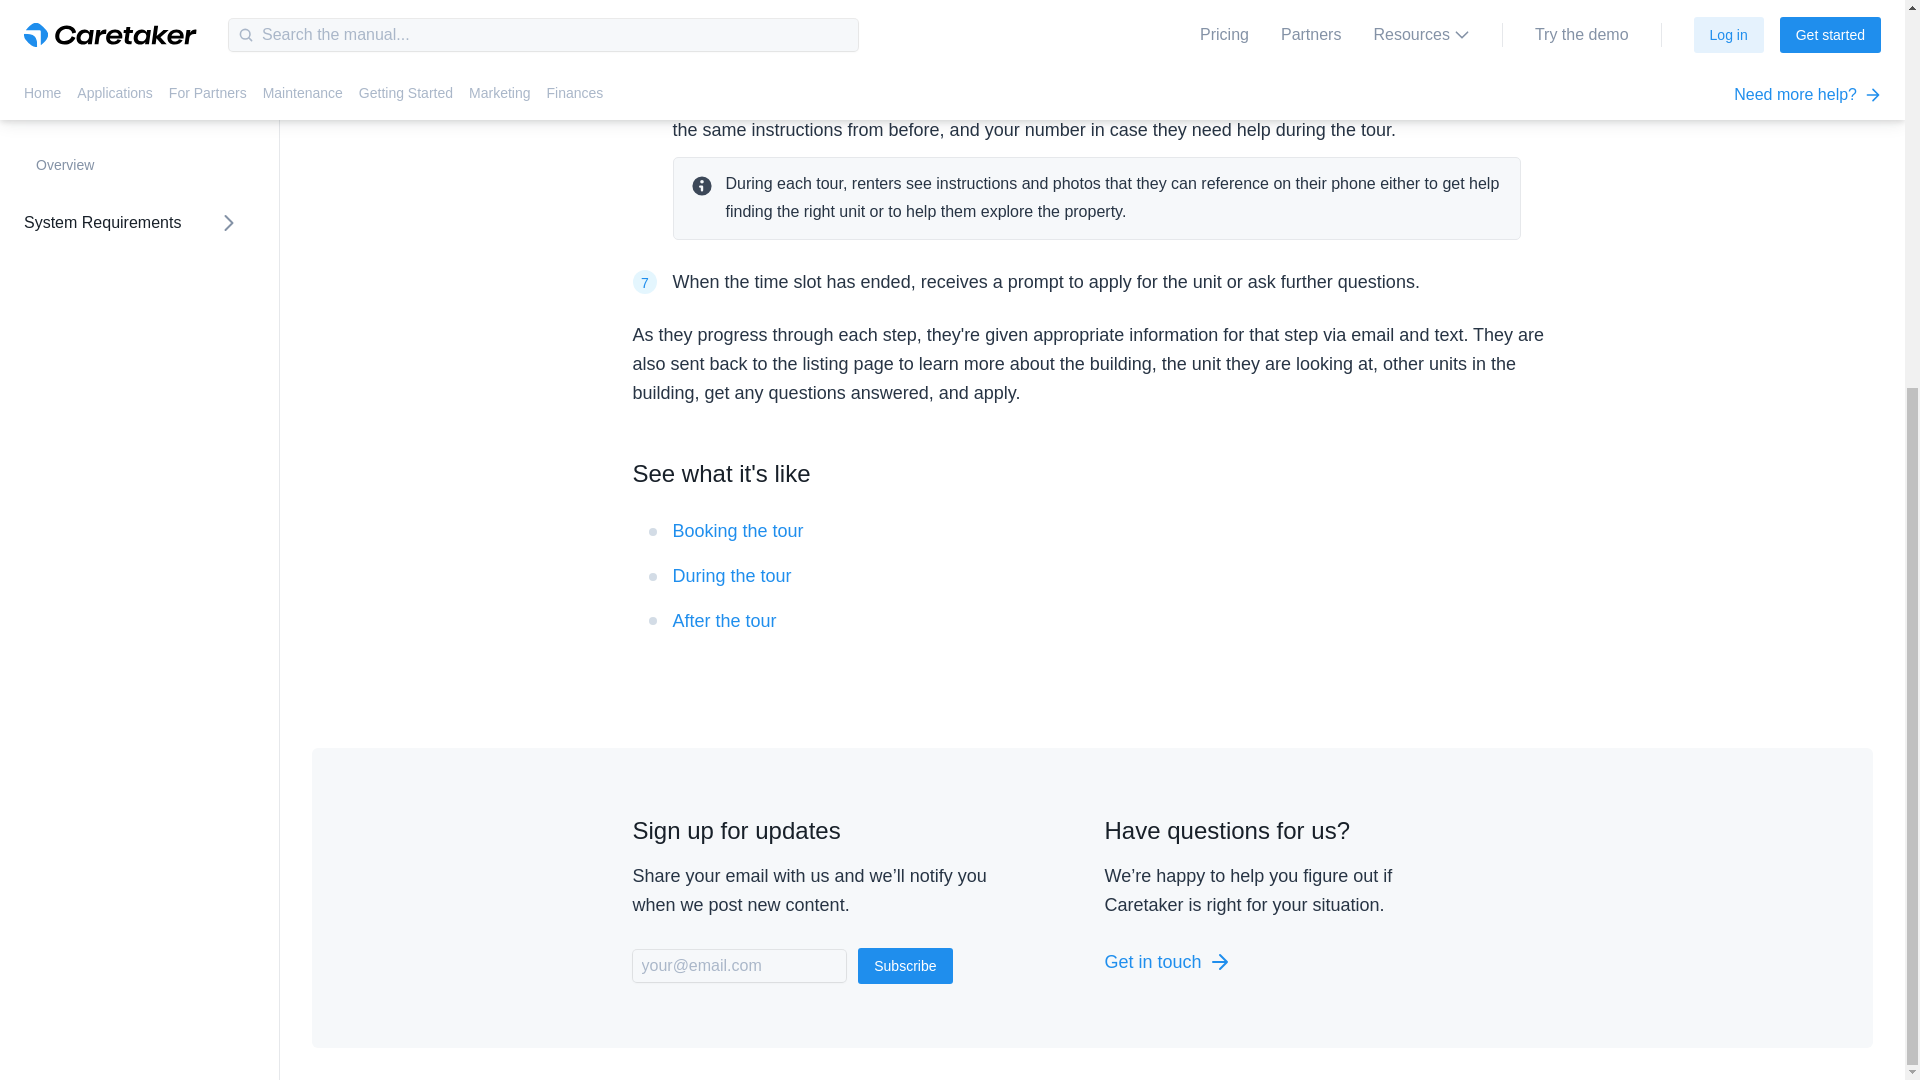 The height and width of the screenshot is (1080, 1920). What do you see at coordinates (1288, 962) in the screenshot?
I see `Get in touch` at bounding box center [1288, 962].